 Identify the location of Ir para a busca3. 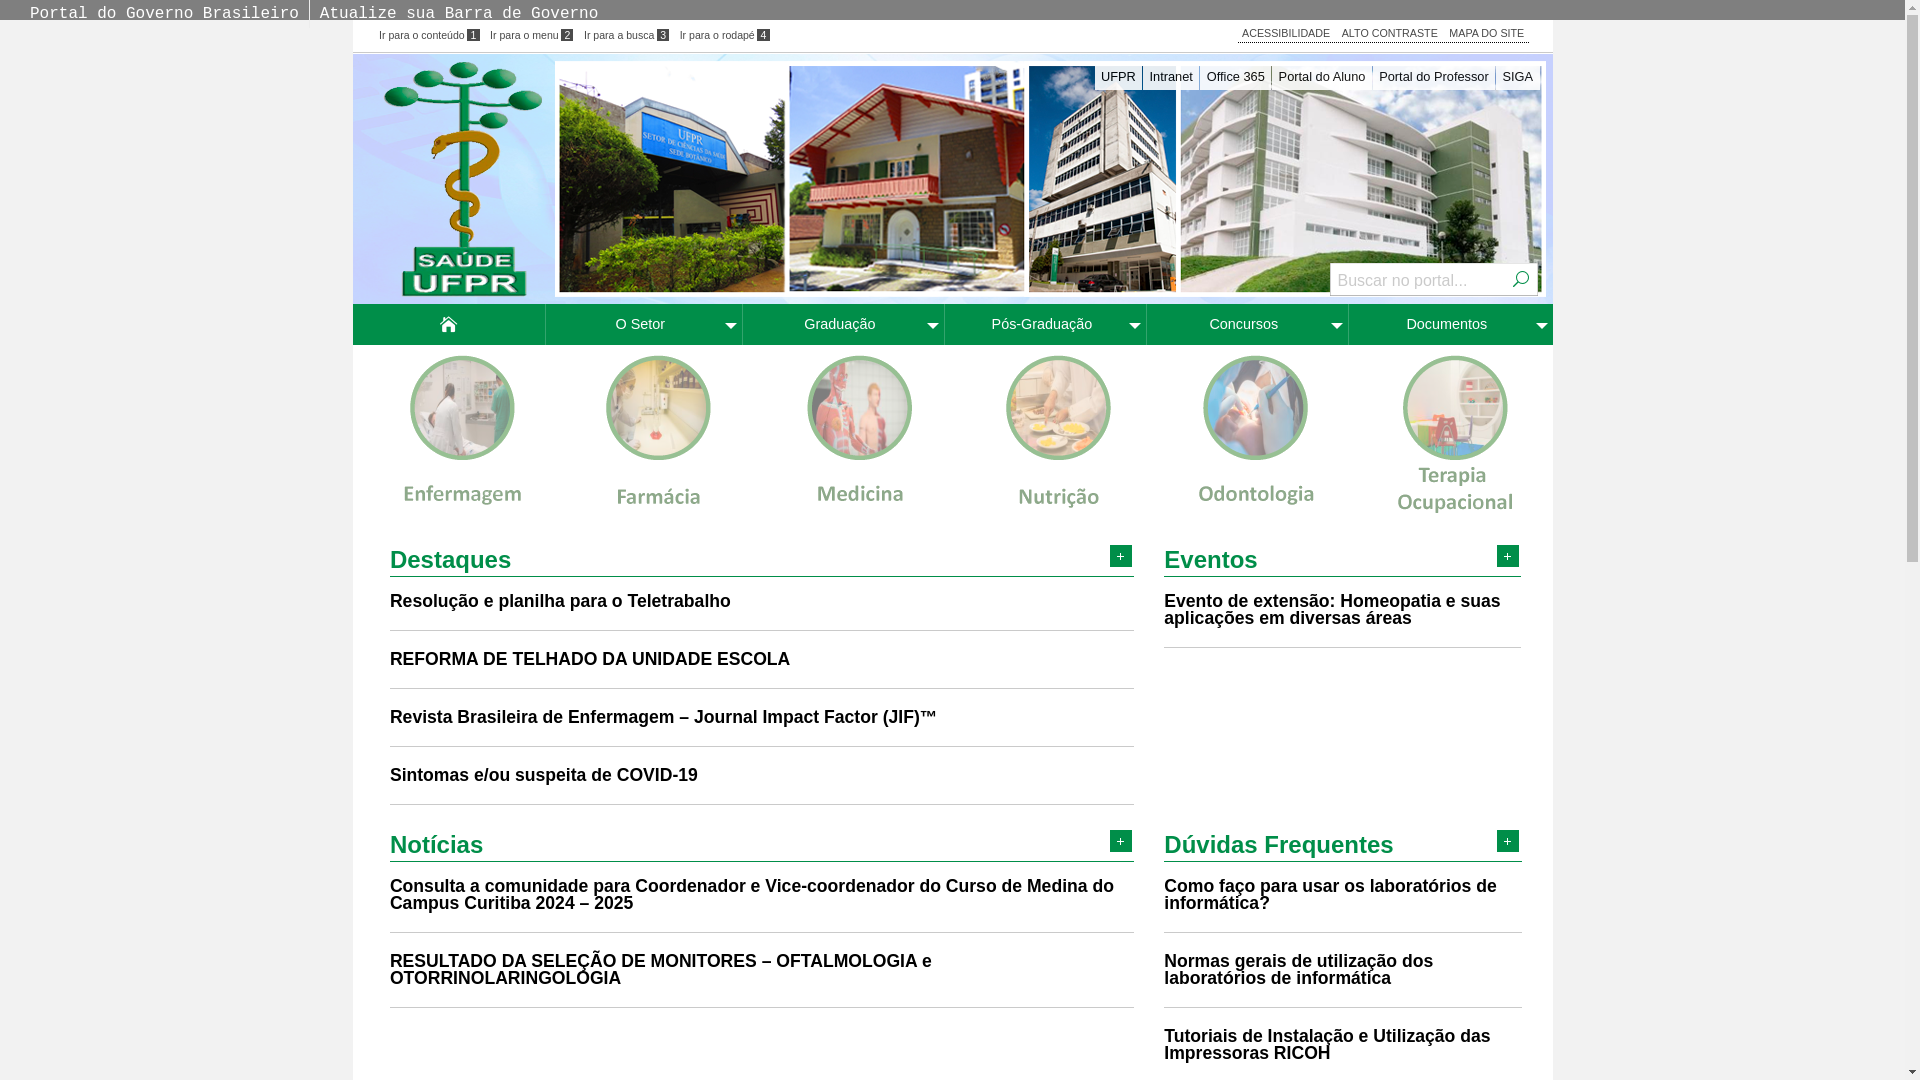
(626, 36).